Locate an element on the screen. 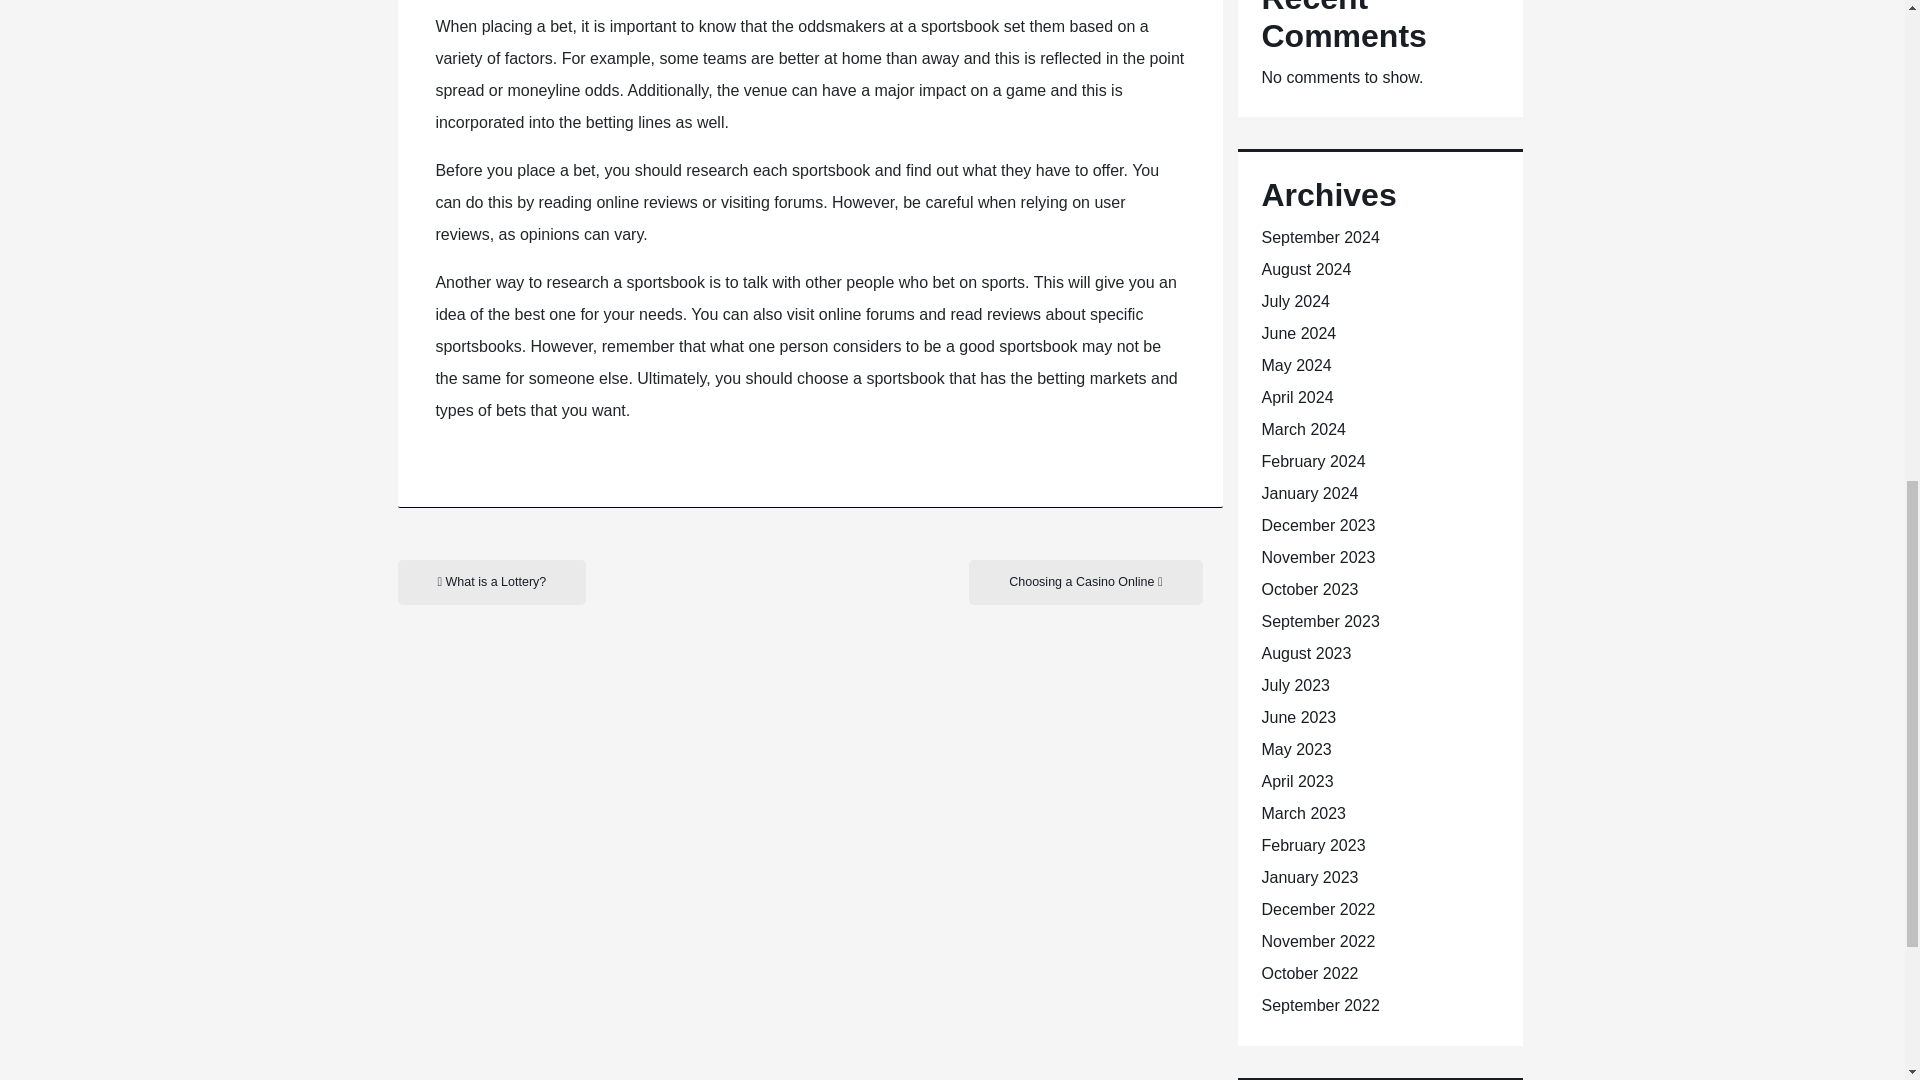  November 2022 is located at coordinates (1318, 942).